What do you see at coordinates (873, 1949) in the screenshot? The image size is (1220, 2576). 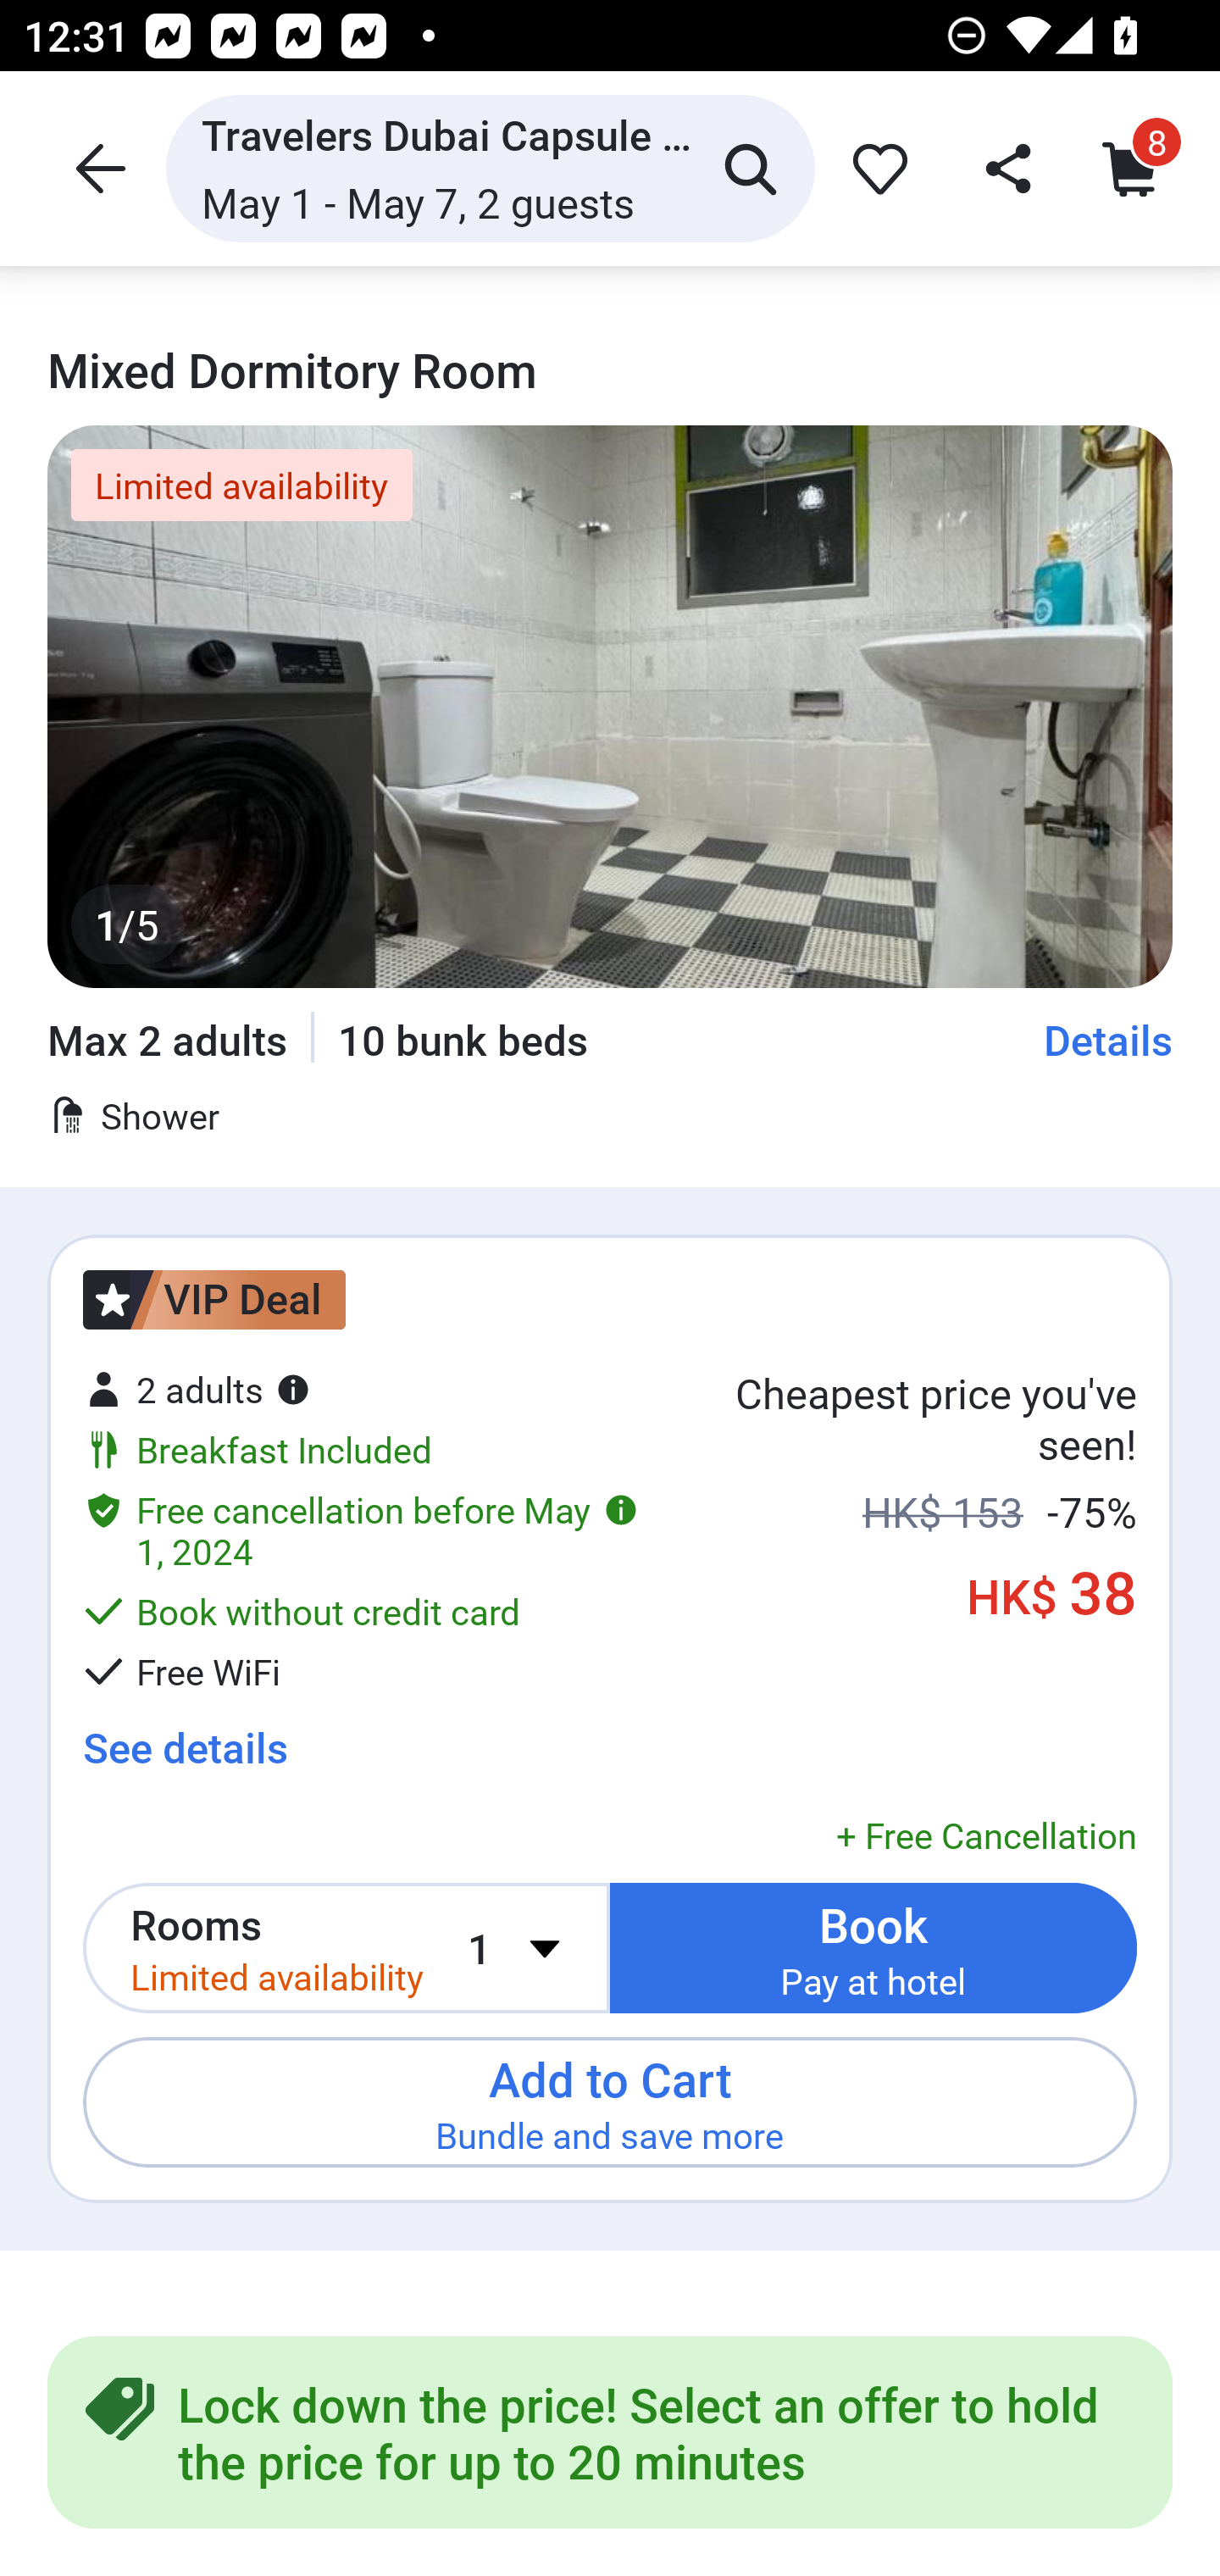 I see `Book Pay at hotel` at bounding box center [873, 1949].